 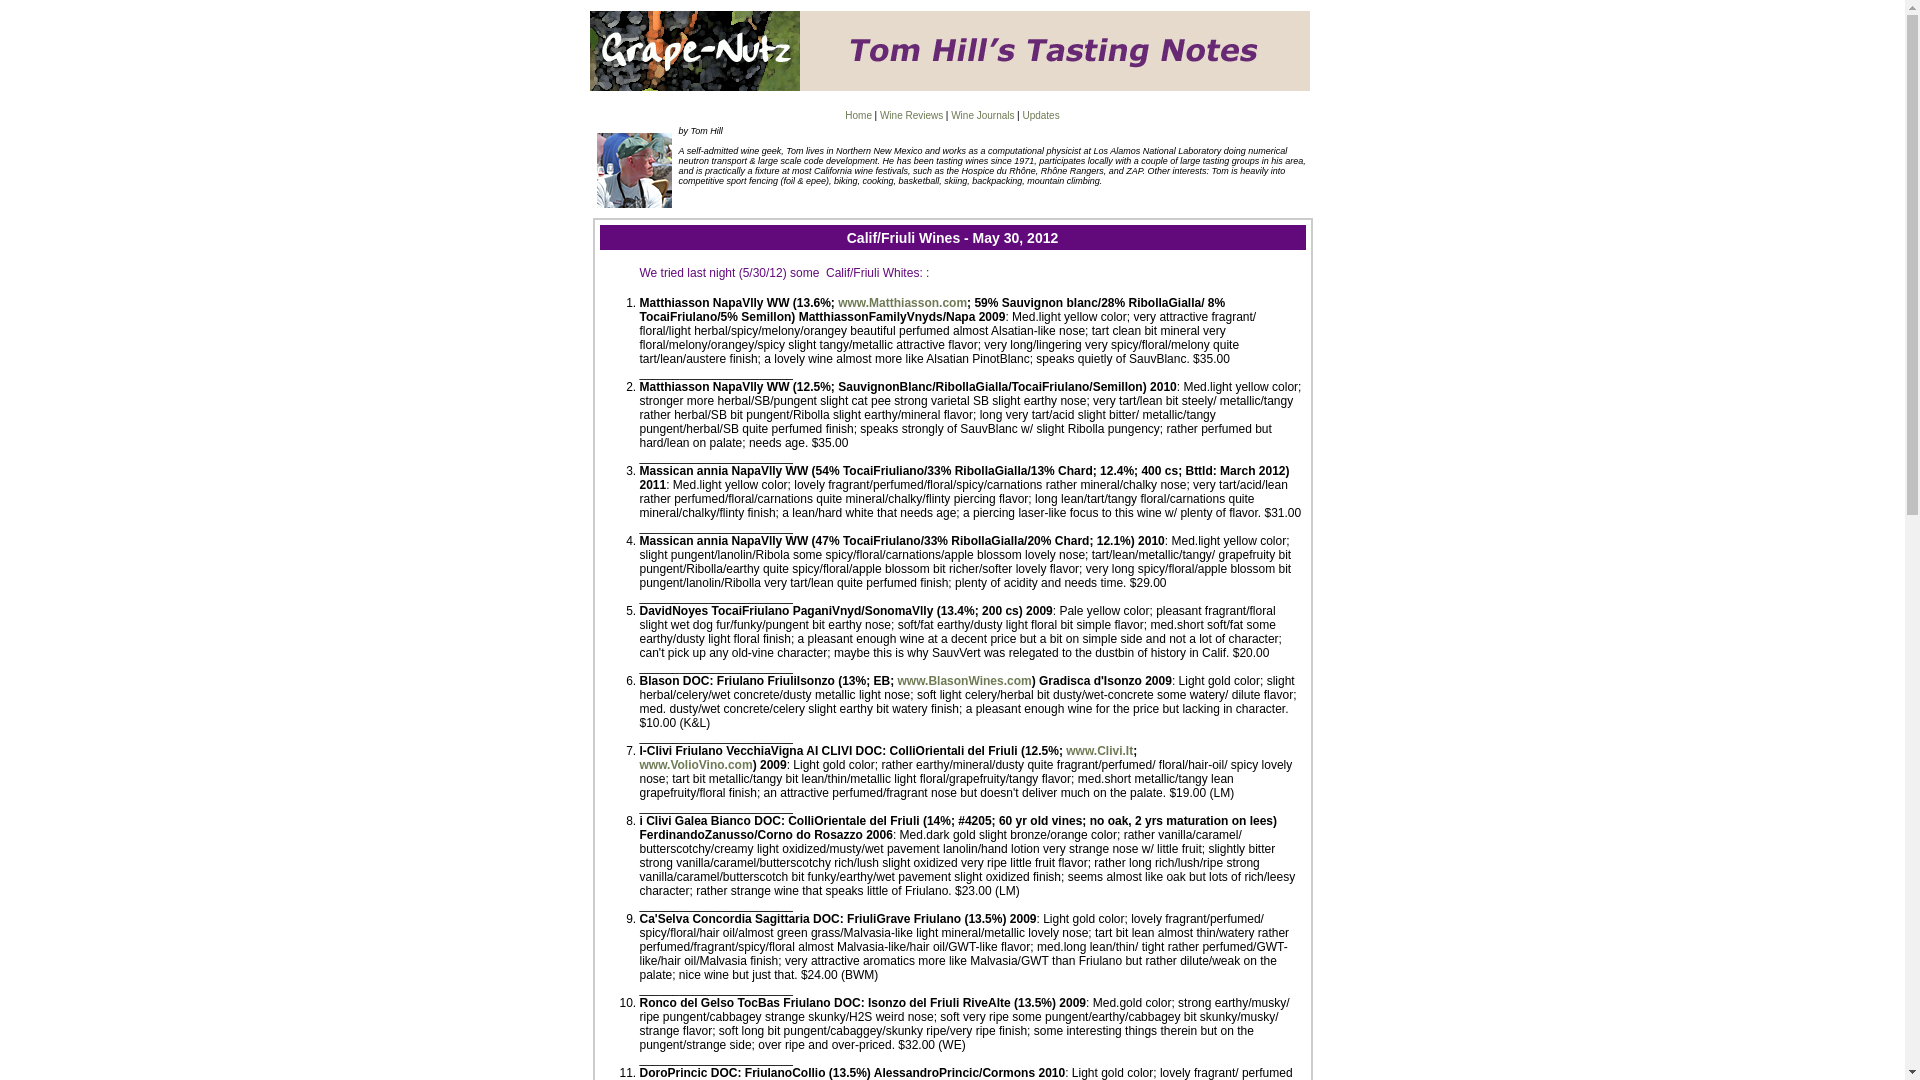 What do you see at coordinates (1098, 751) in the screenshot?
I see `www.Clivi.It` at bounding box center [1098, 751].